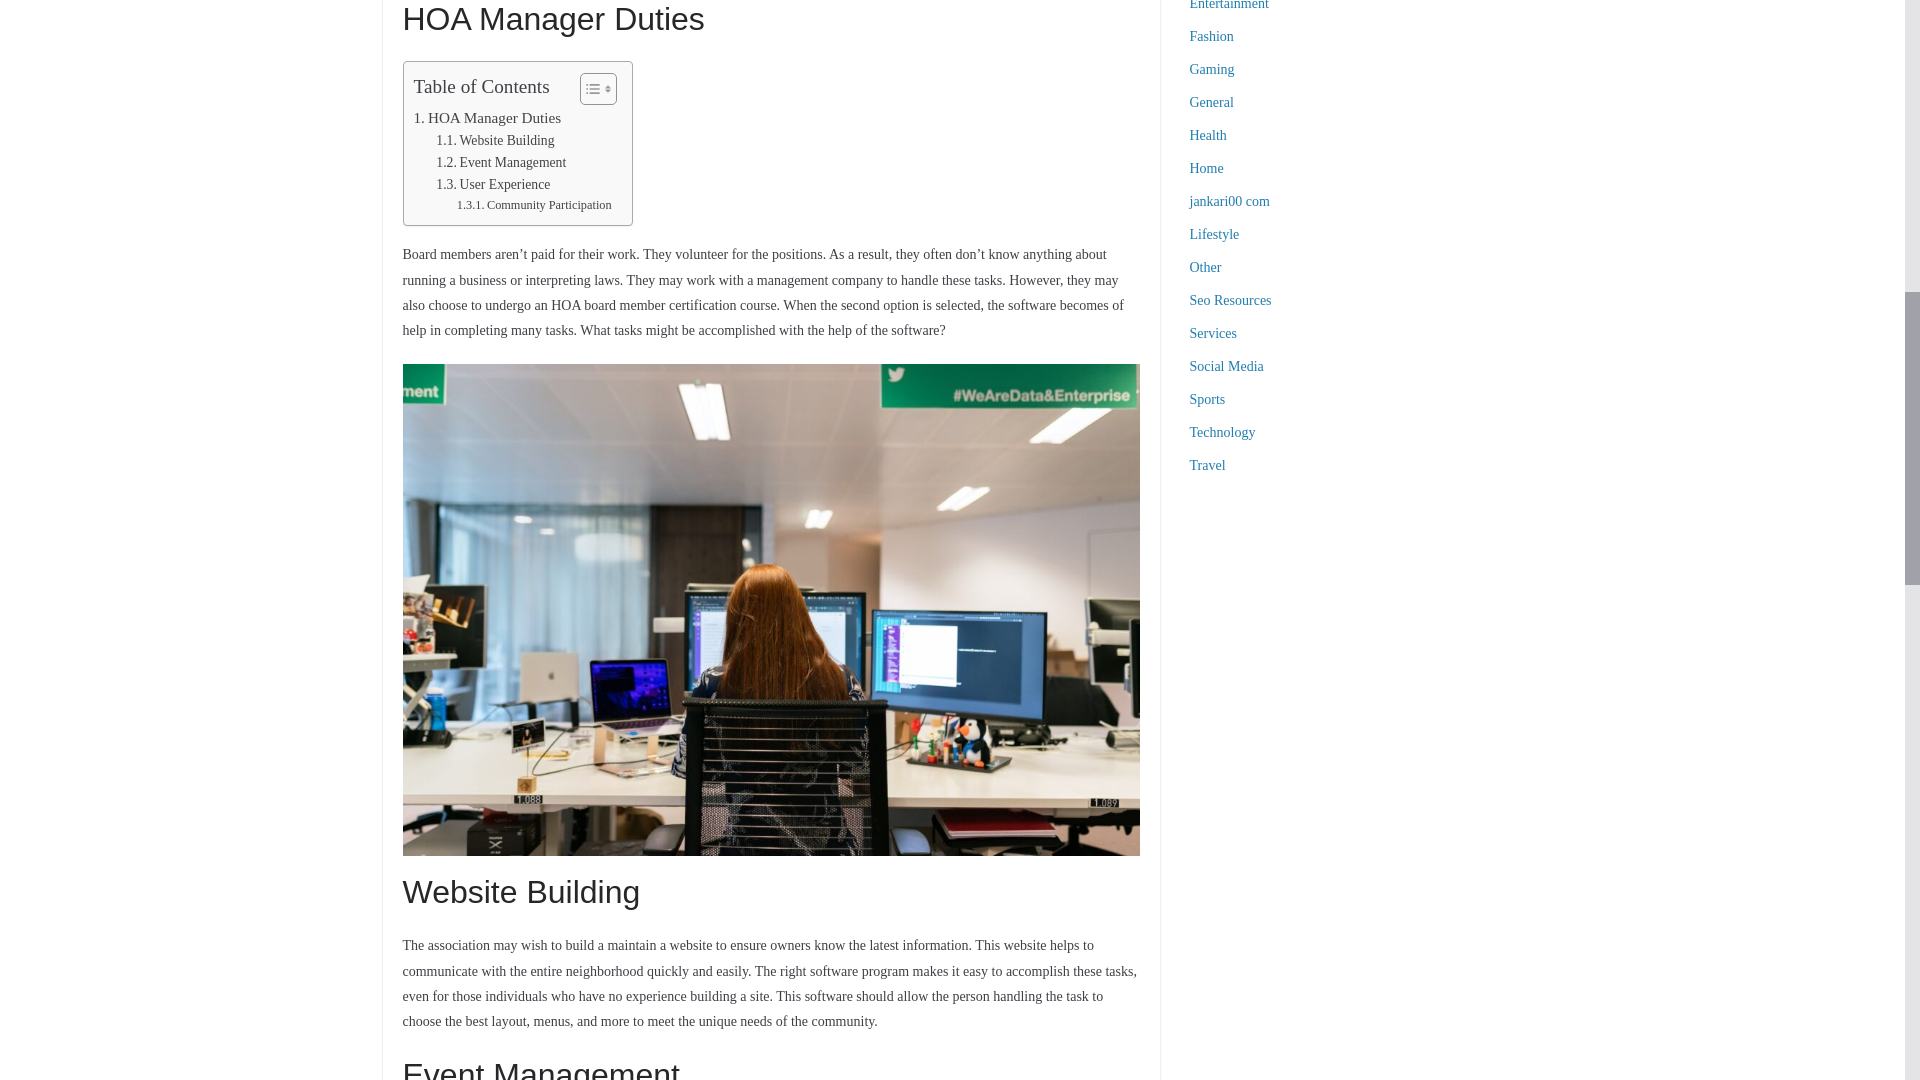 This screenshot has height=1080, width=1920. I want to click on User Experience, so click(492, 184).